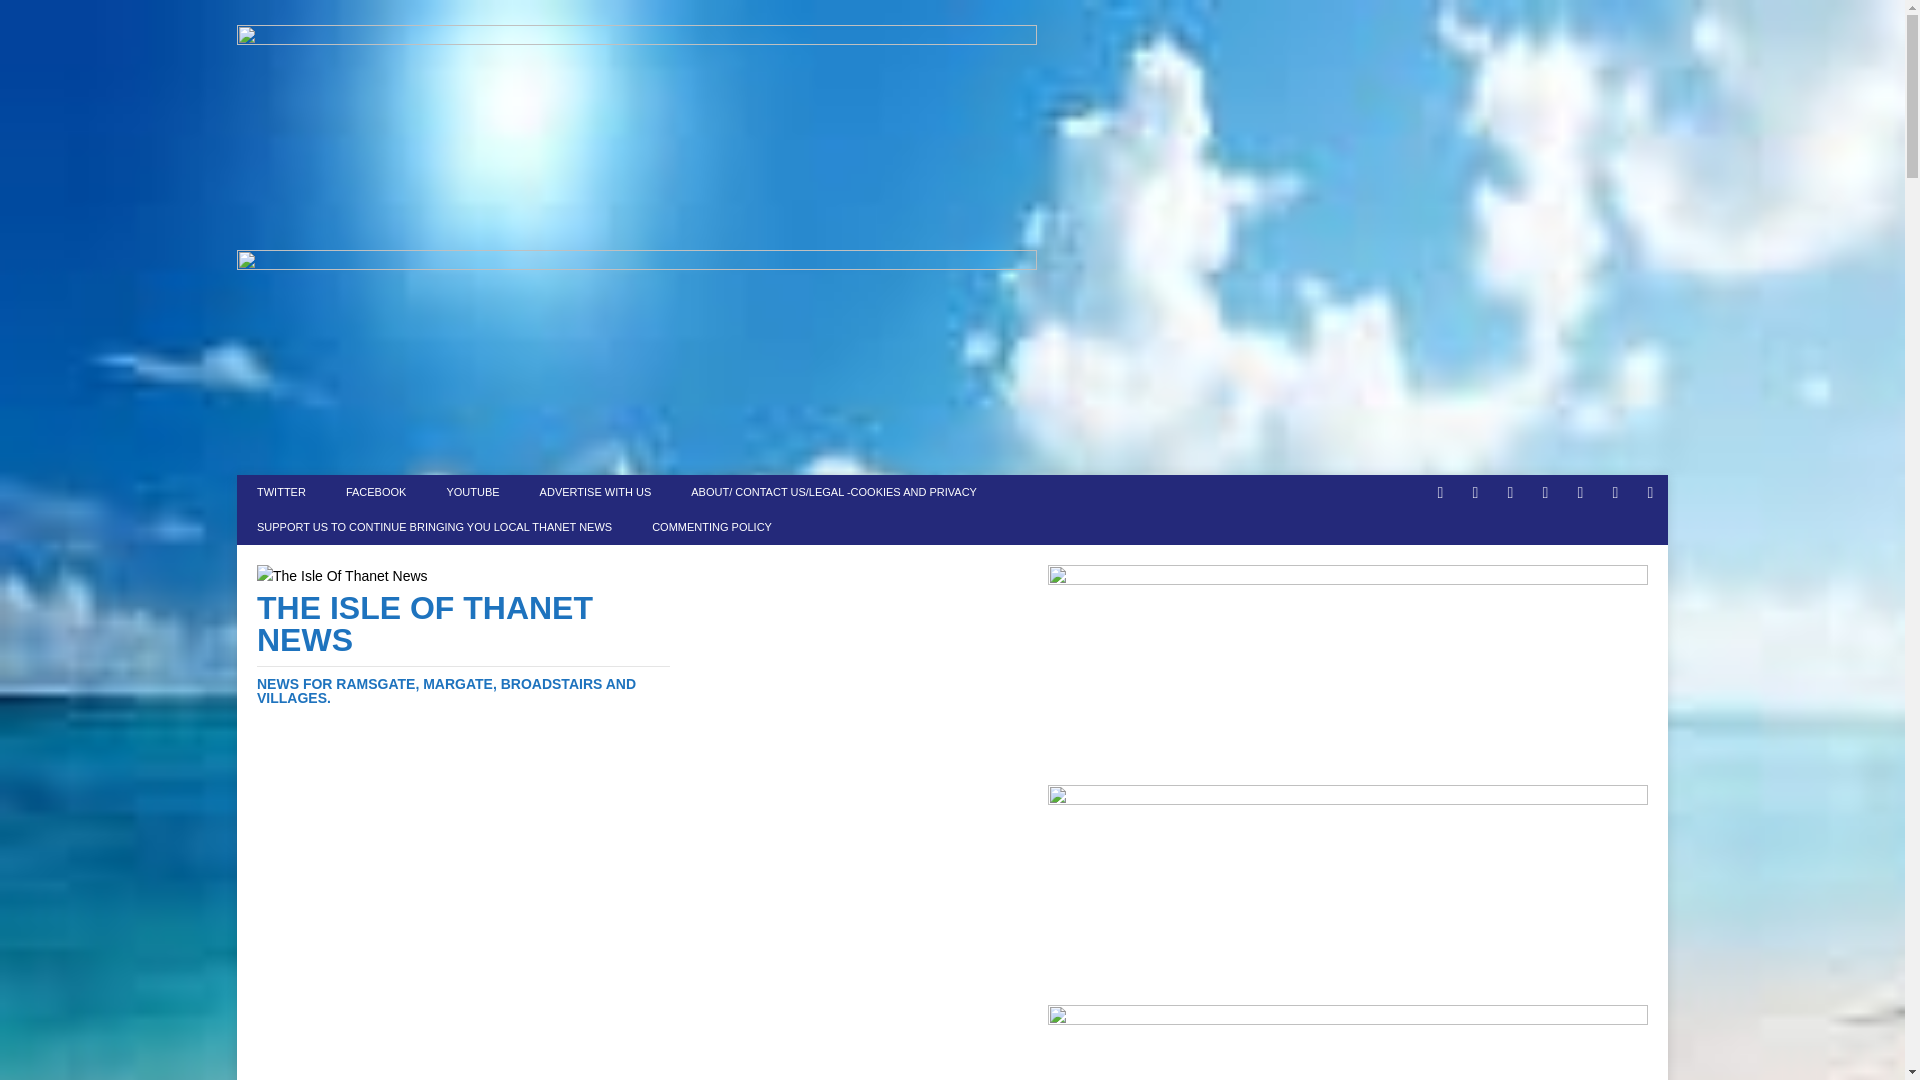 This screenshot has width=1920, height=1080. What do you see at coordinates (711, 527) in the screenshot?
I see `COMMENTING POLICY` at bounding box center [711, 527].